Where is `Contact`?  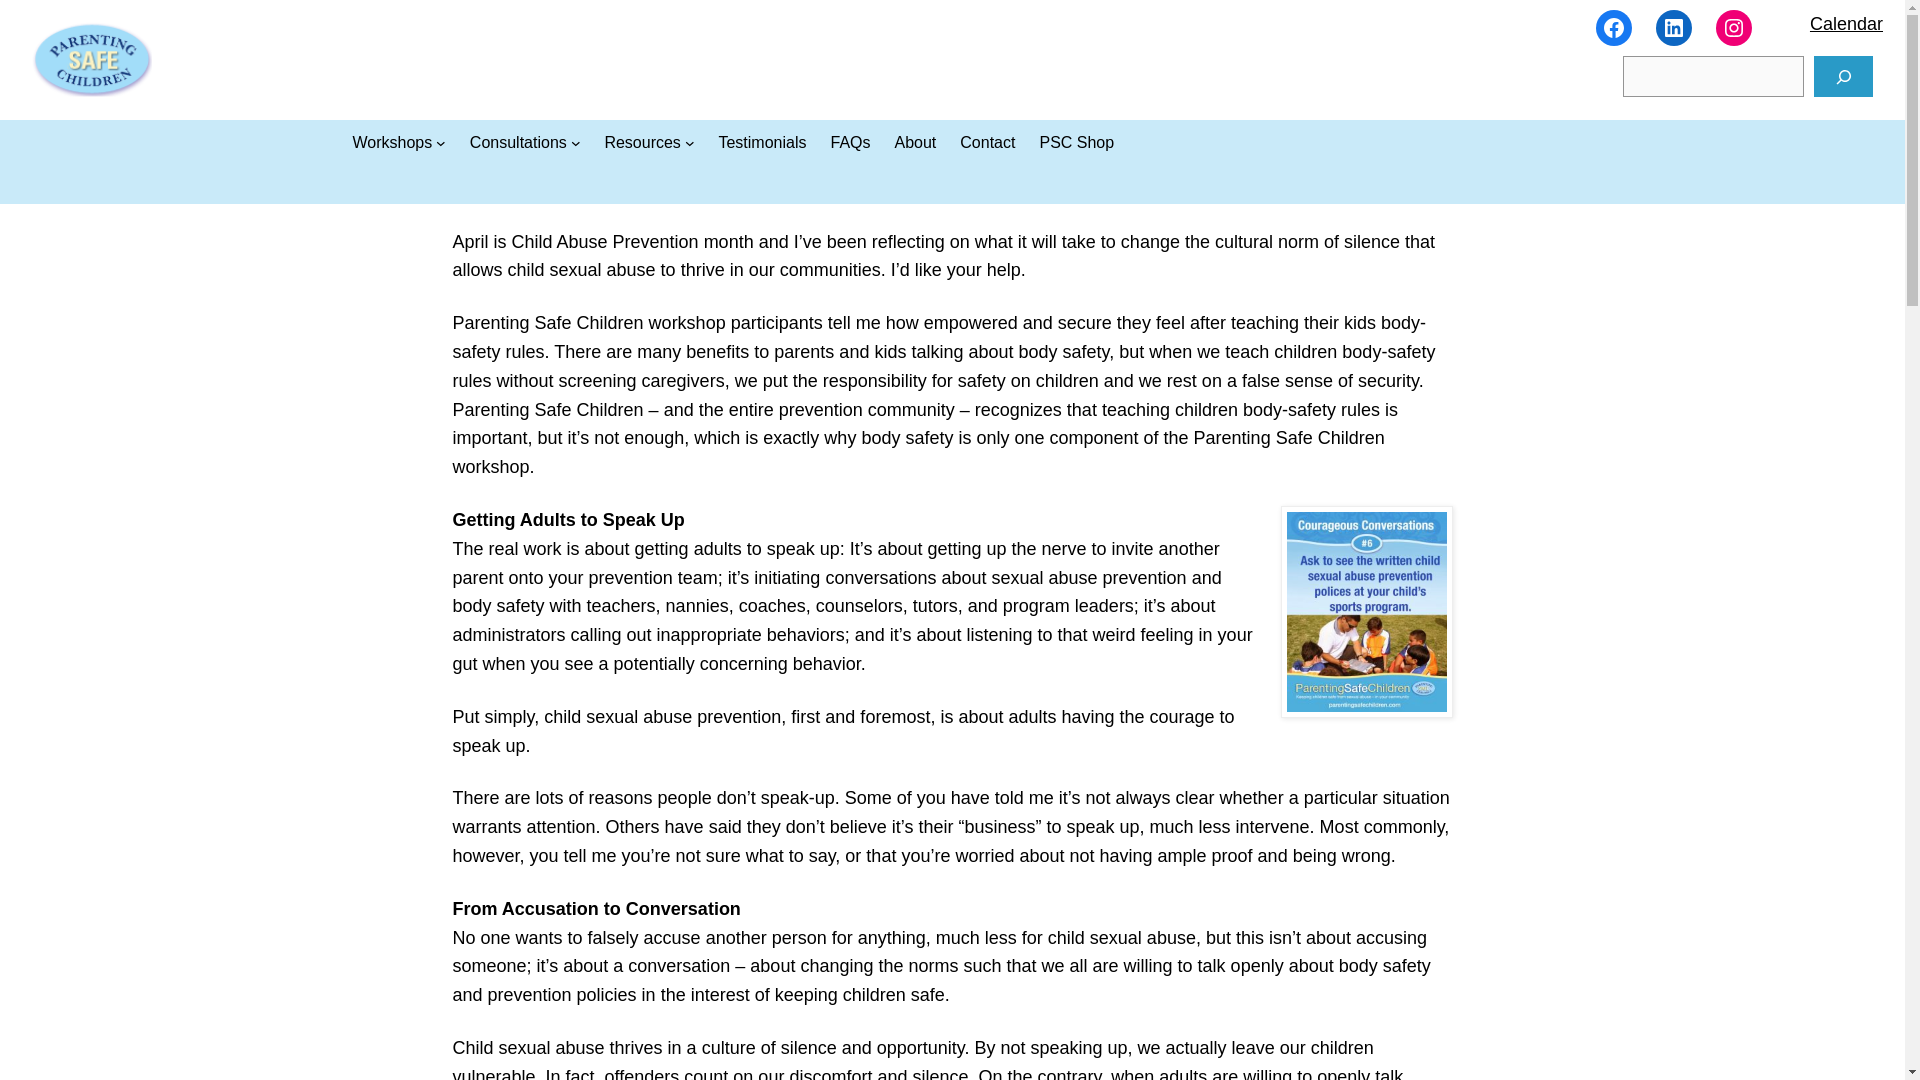 Contact is located at coordinates (988, 142).